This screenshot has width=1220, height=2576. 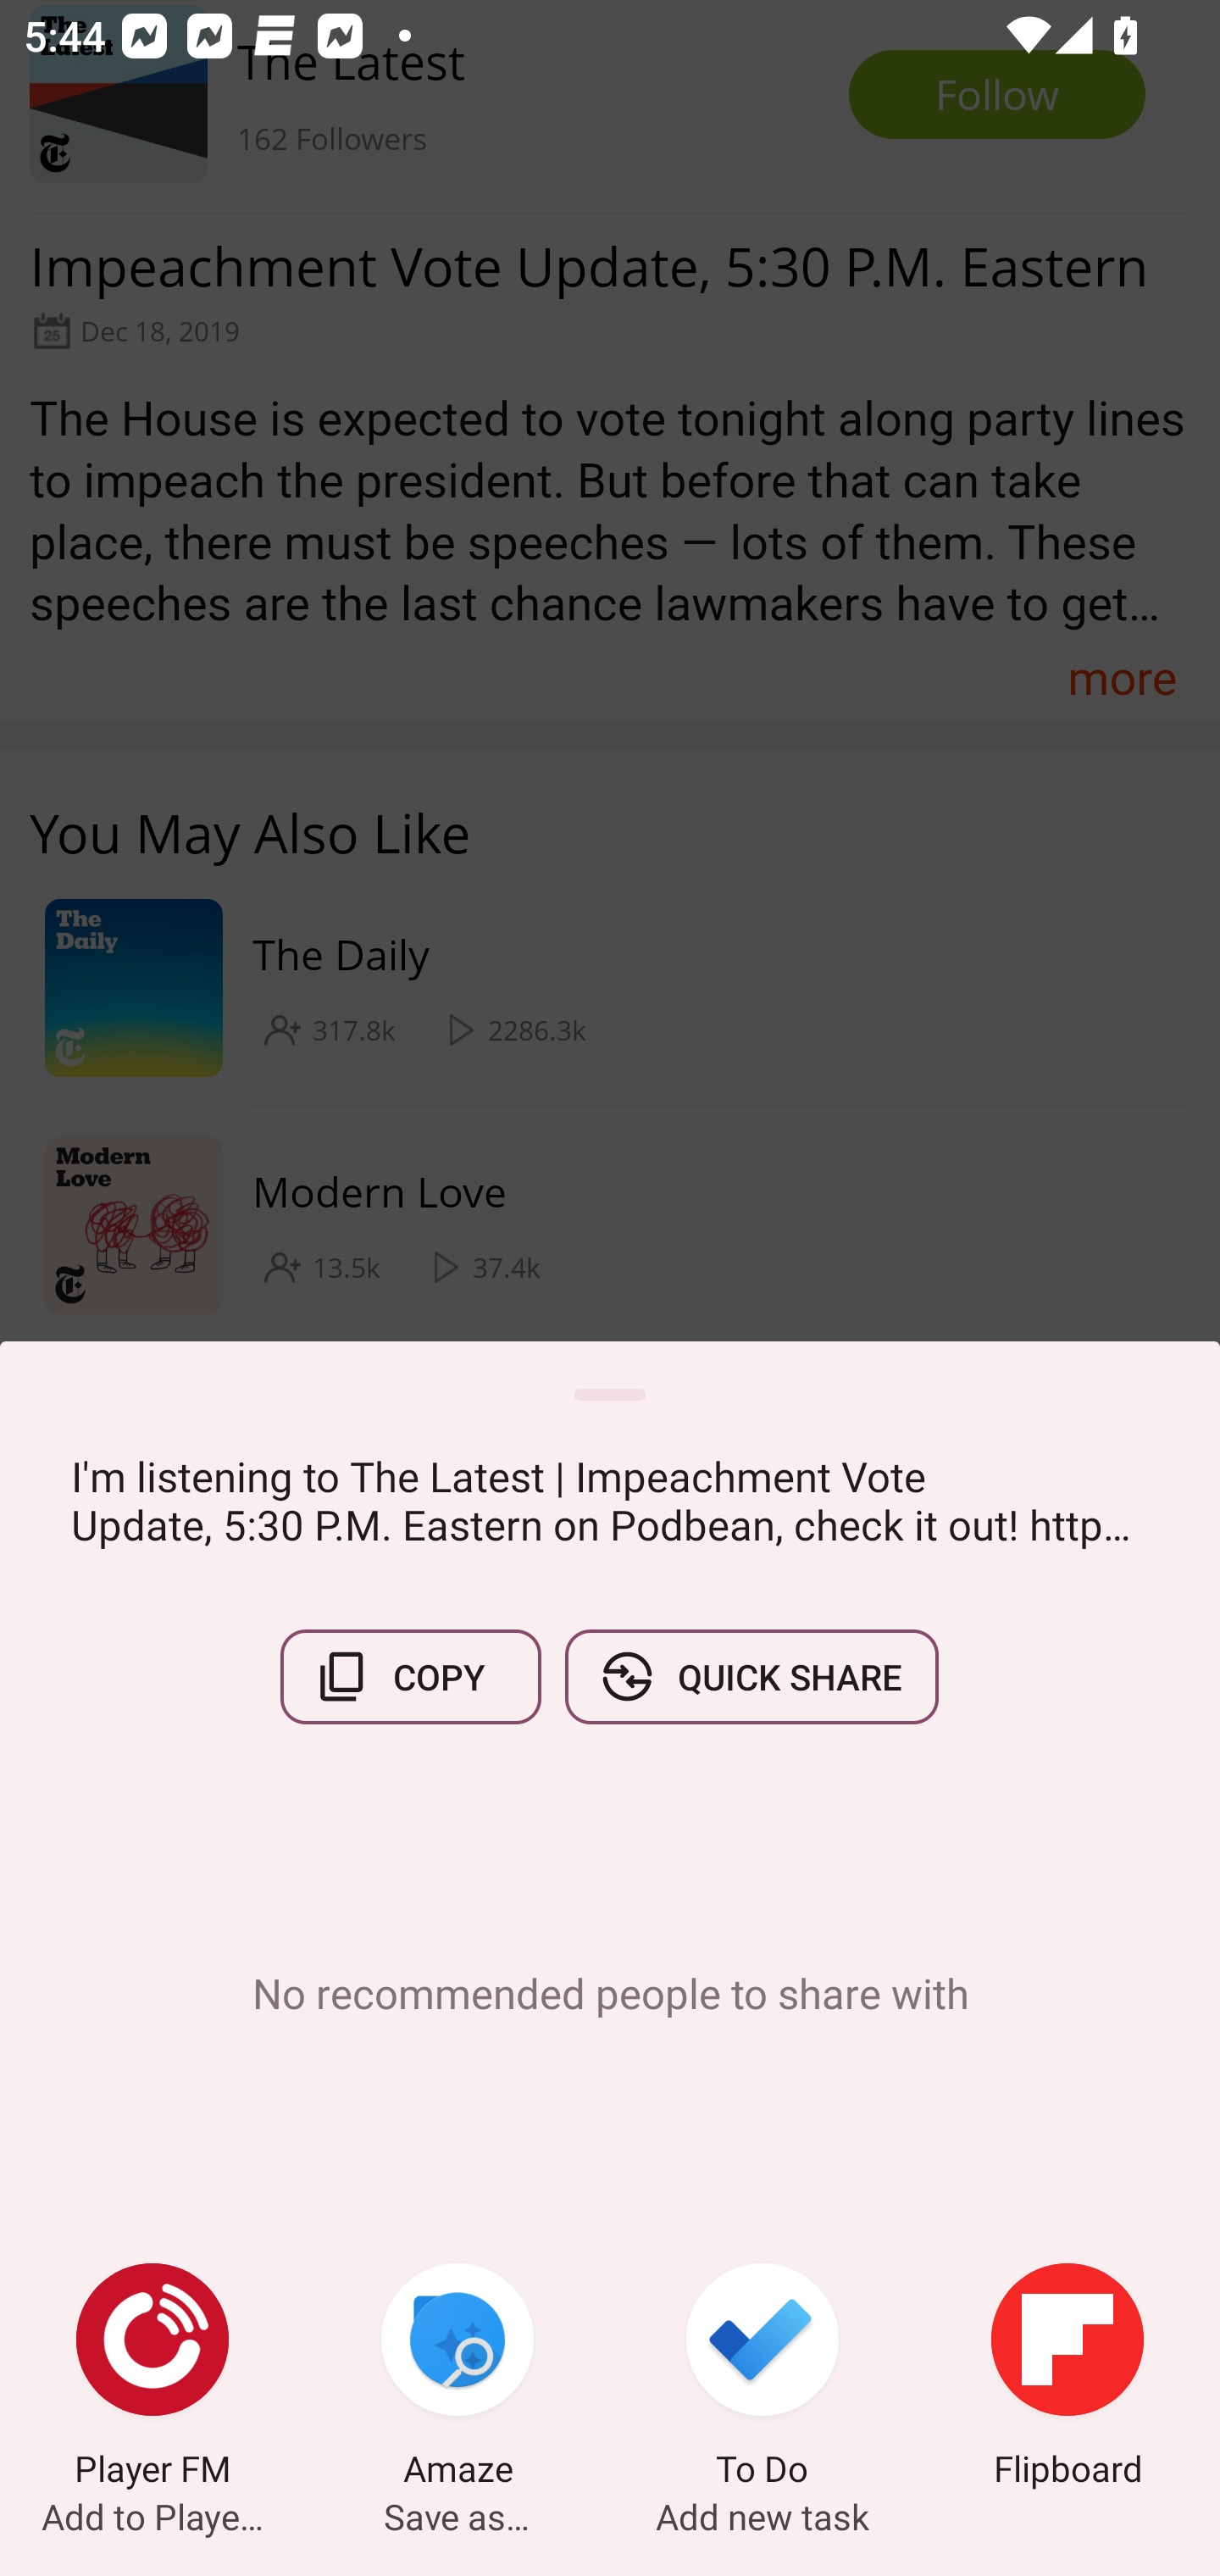 What do you see at coordinates (457, 2379) in the screenshot?
I see `Amaze Save as…` at bounding box center [457, 2379].